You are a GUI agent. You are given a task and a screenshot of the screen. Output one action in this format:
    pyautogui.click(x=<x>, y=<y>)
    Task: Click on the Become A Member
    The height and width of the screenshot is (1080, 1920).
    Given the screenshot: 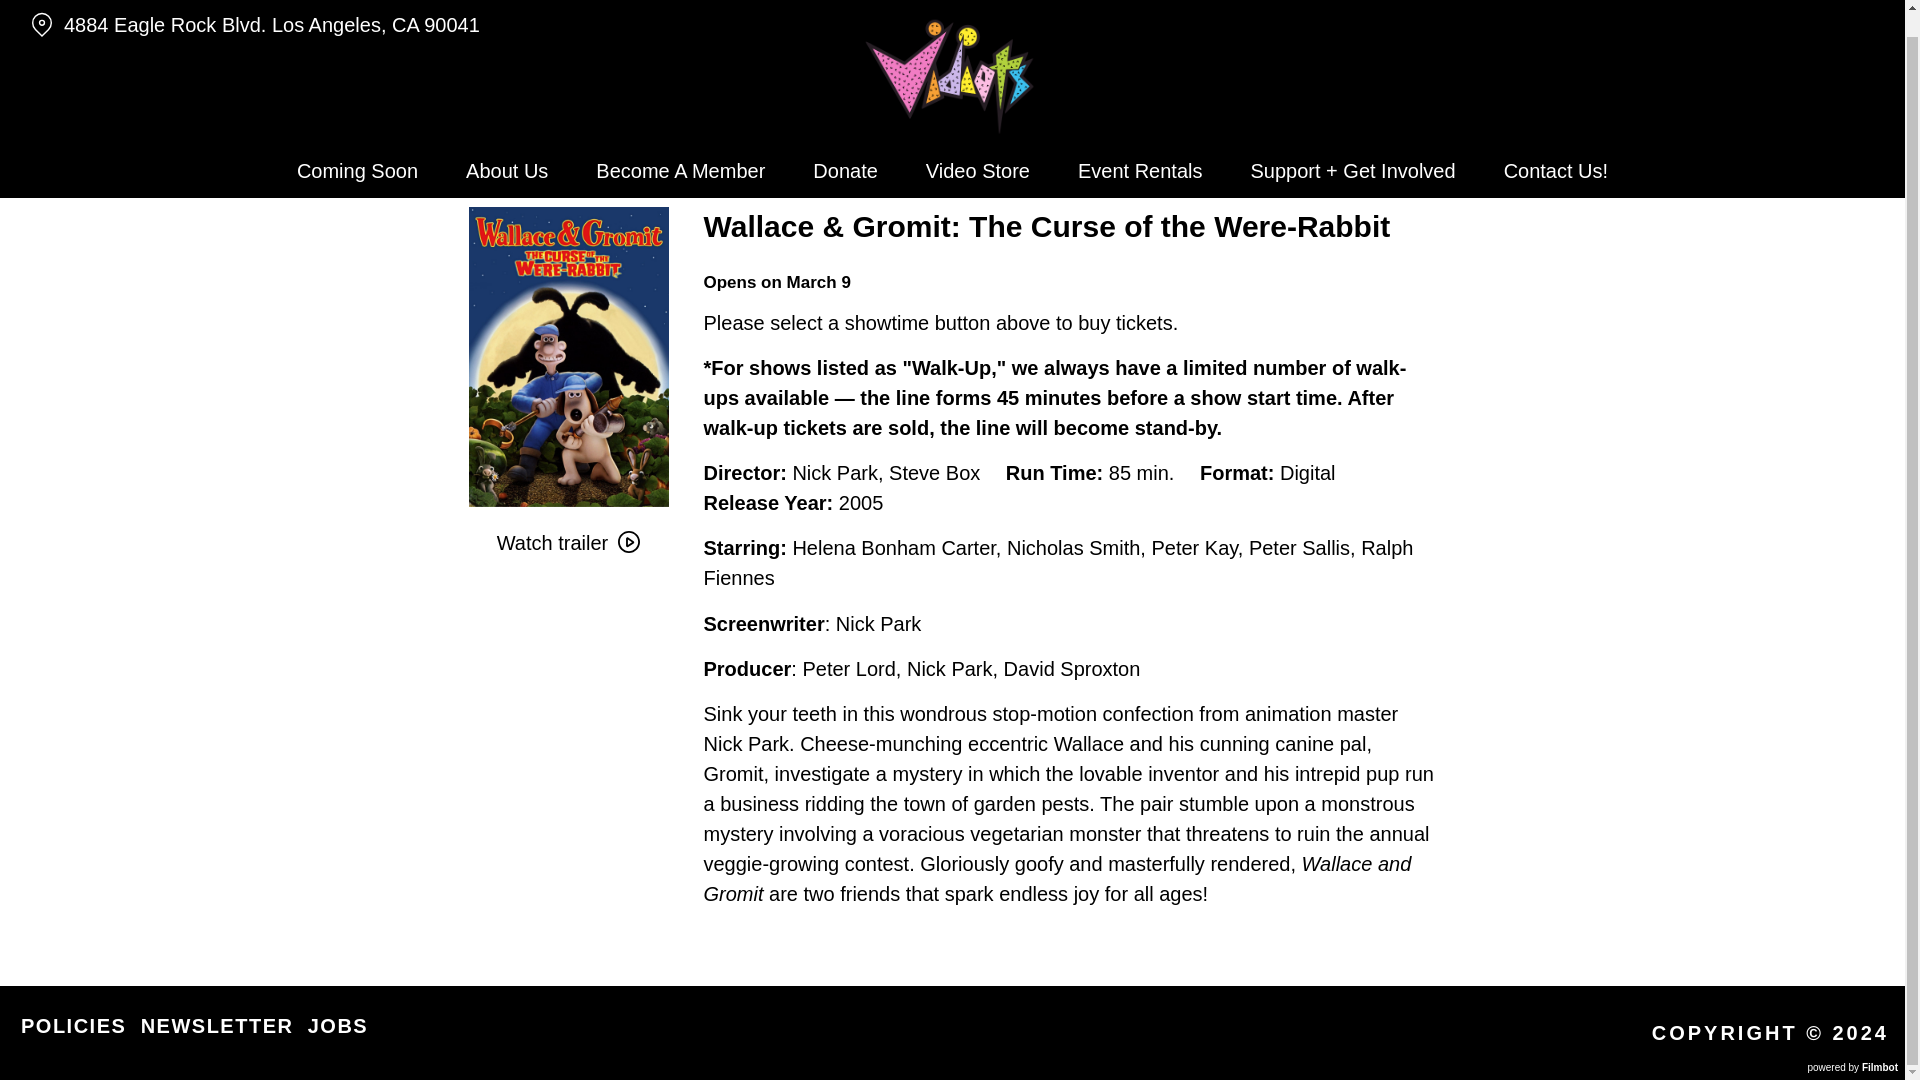 What is the action you would take?
    pyautogui.click(x=680, y=147)
    